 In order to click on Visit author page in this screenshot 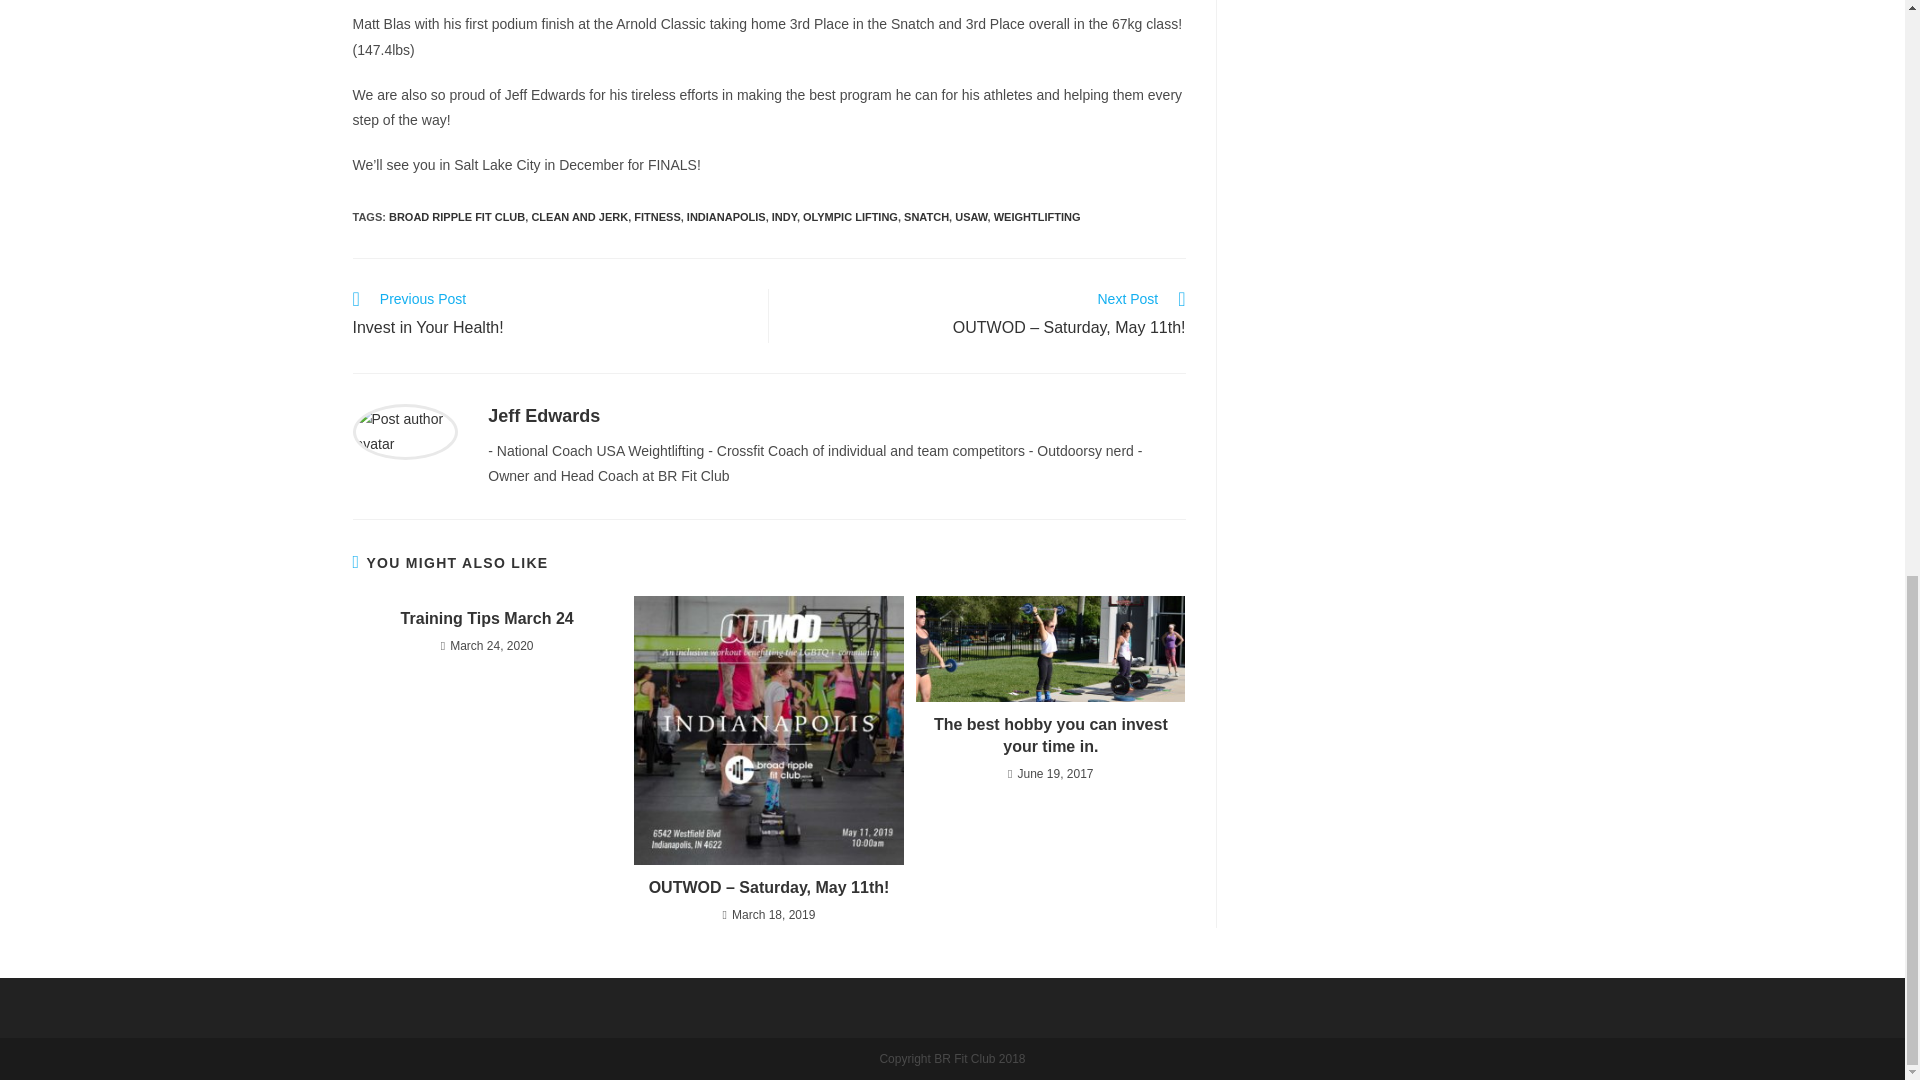, I will do `click(404, 430)`.